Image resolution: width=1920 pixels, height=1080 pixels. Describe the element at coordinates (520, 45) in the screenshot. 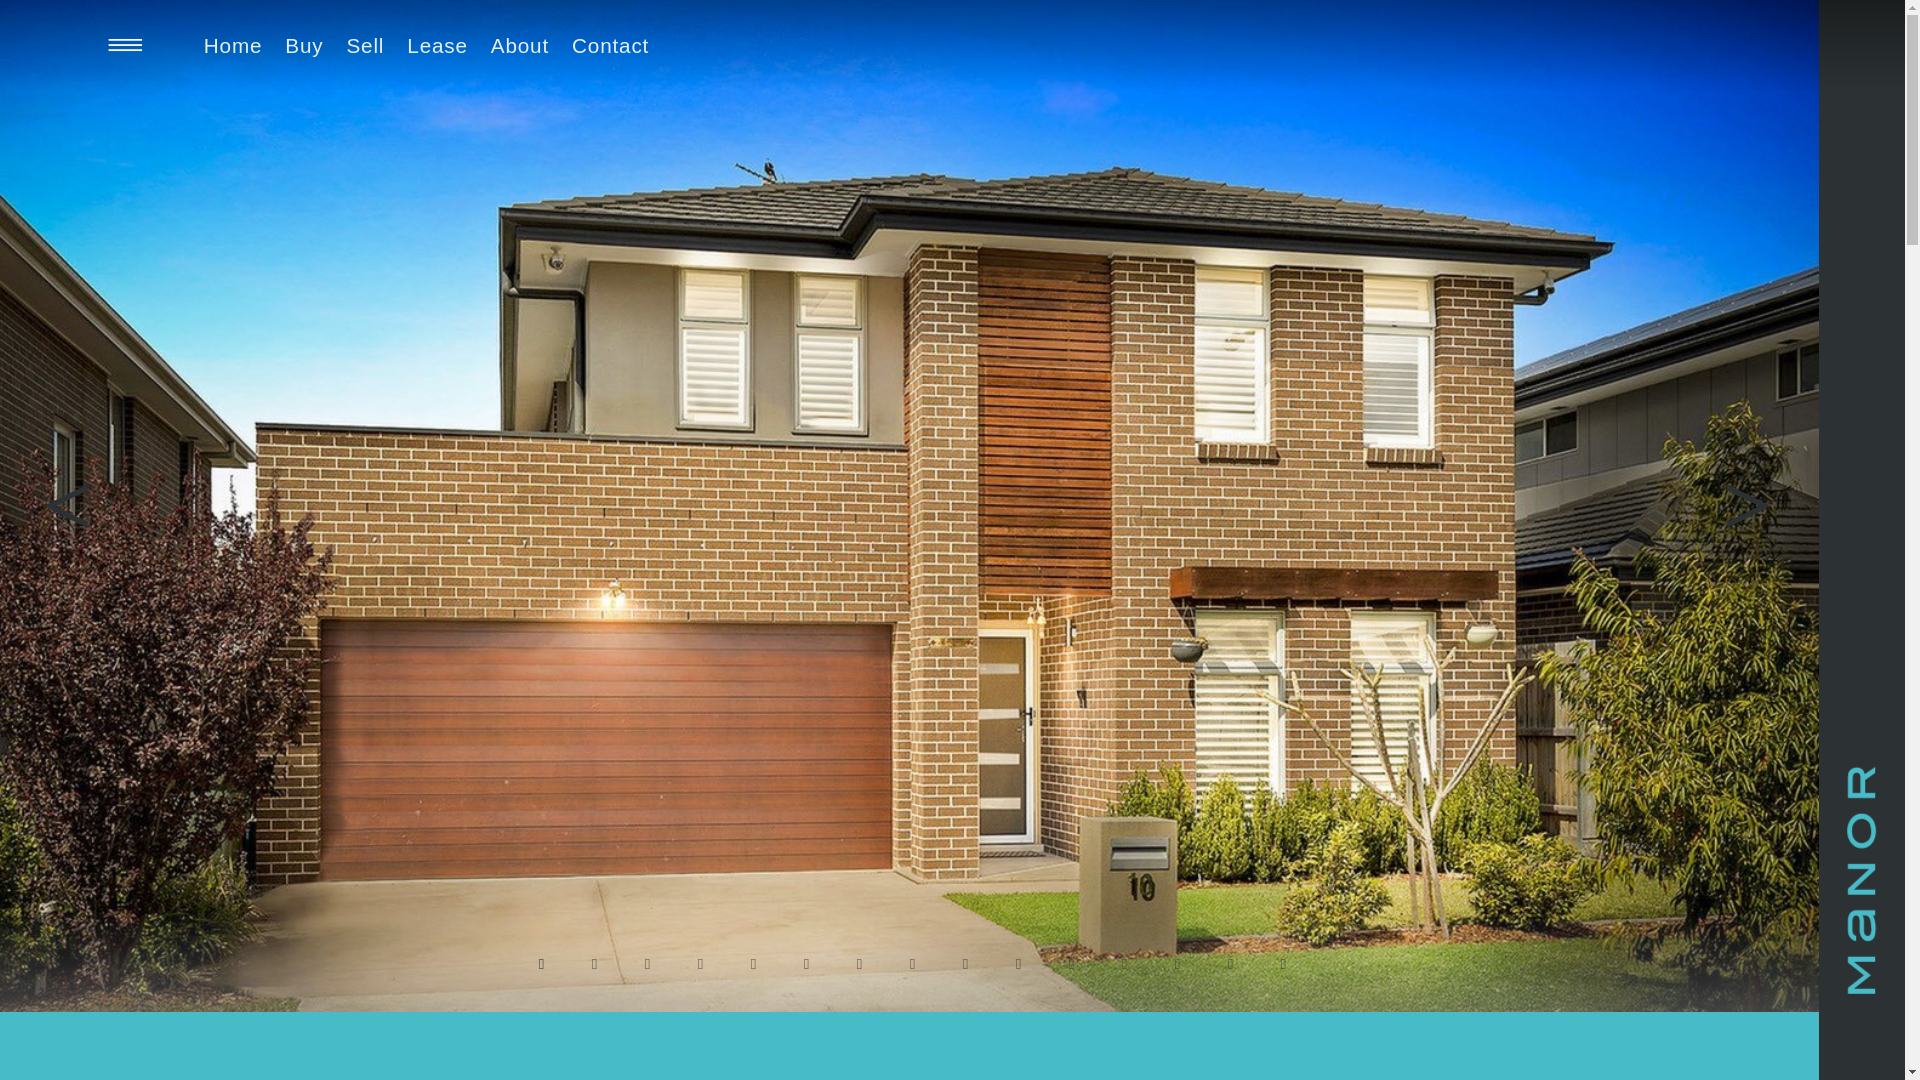

I see `About` at that location.